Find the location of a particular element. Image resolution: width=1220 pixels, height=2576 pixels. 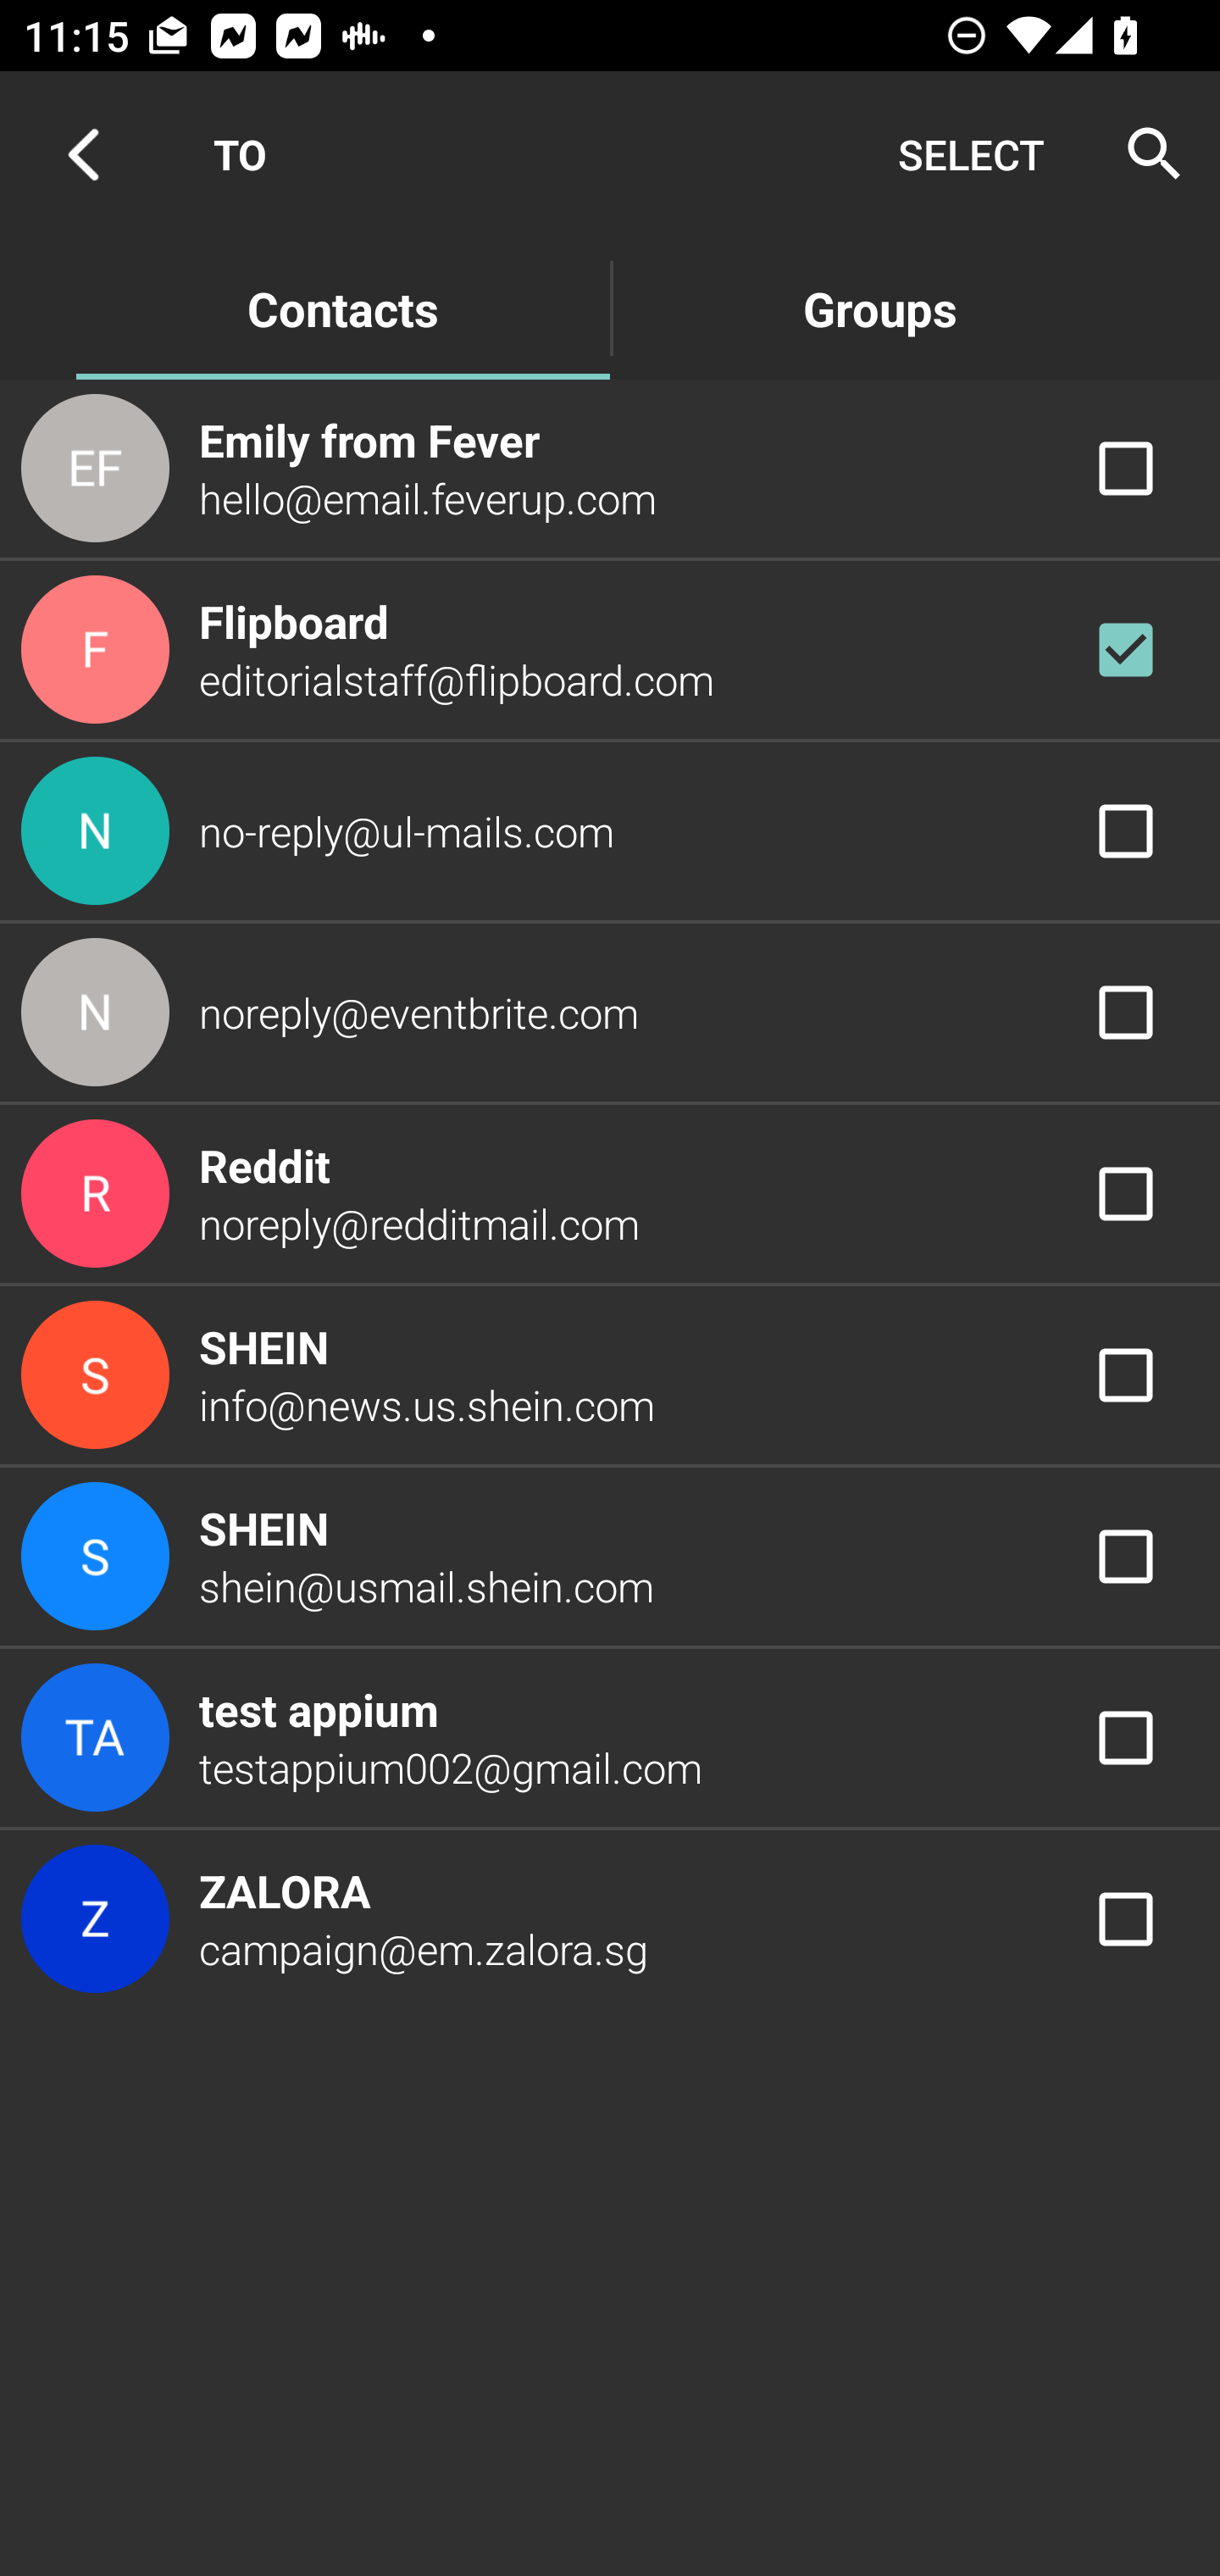

Reddit noreply@redditmail.com is located at coordinates (610, 1193).